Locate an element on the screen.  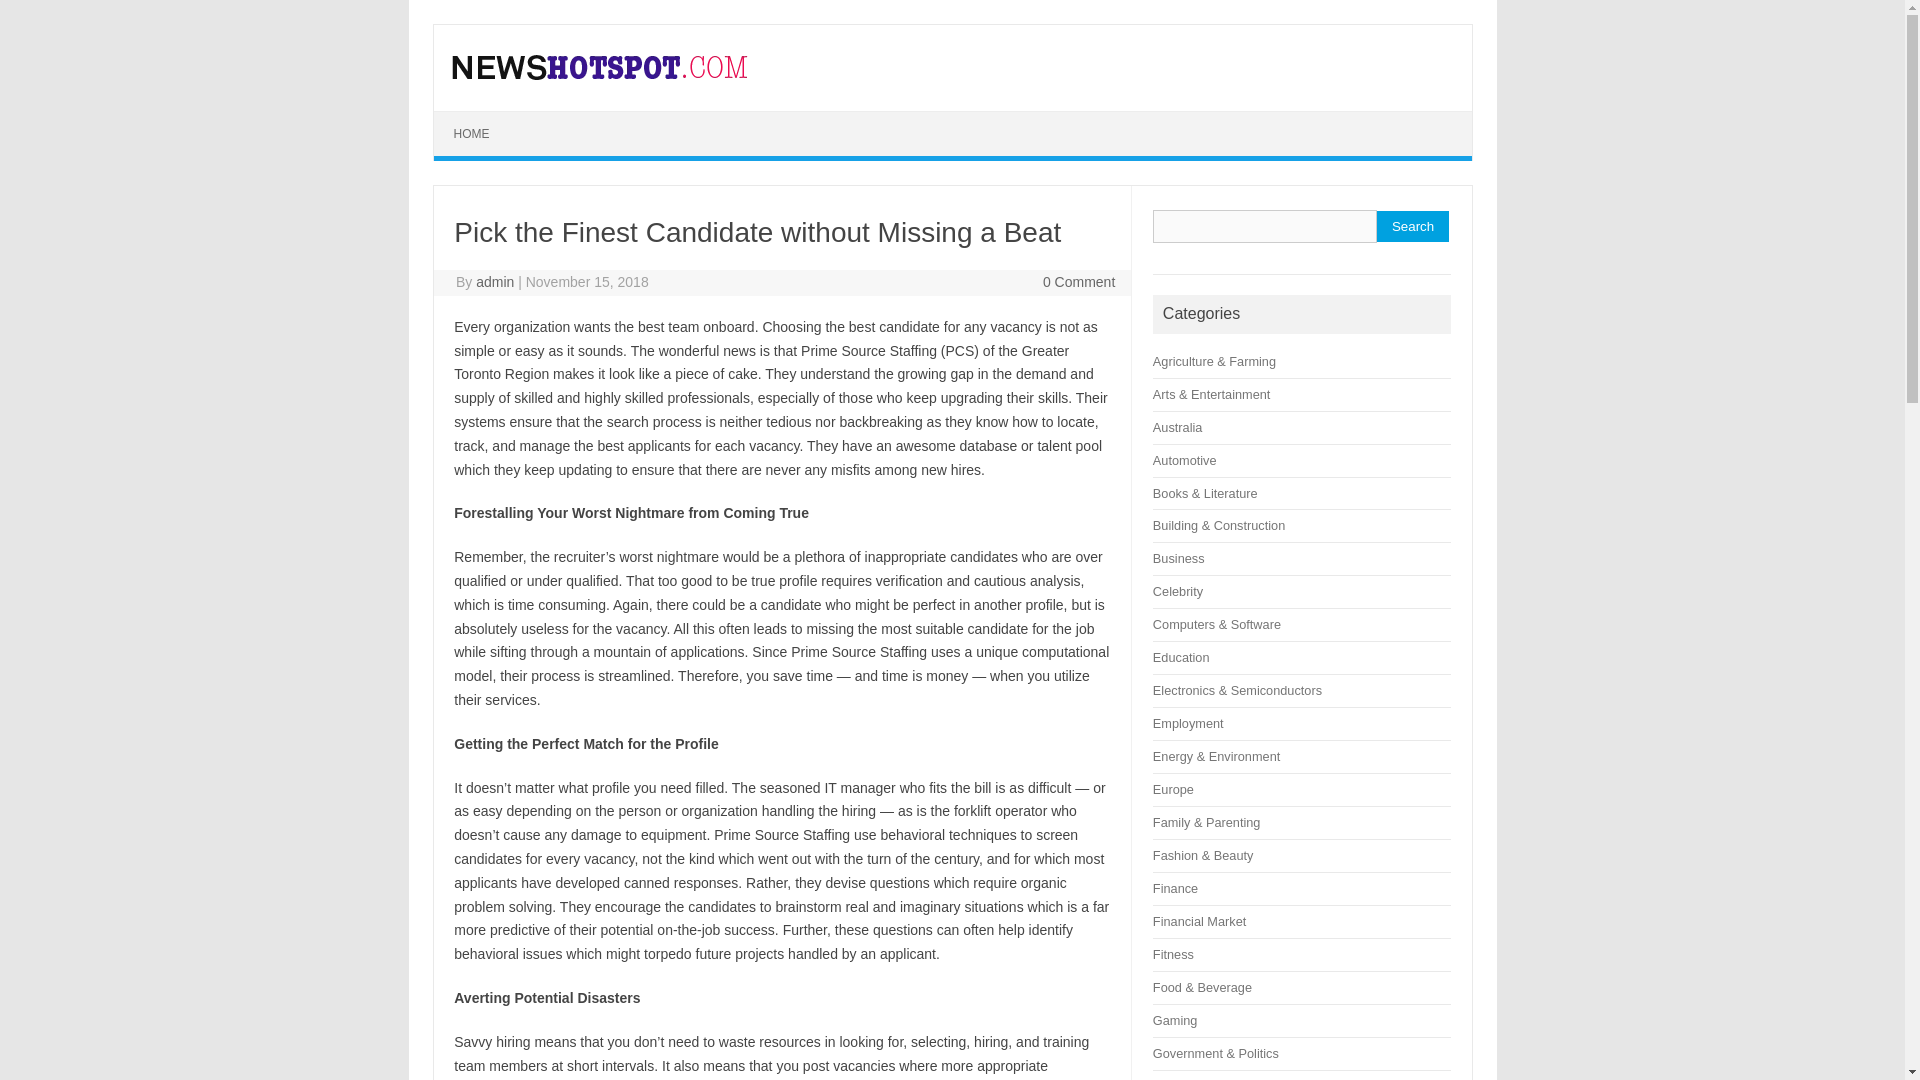
Celebrity is located at coordinates (1178, 592).